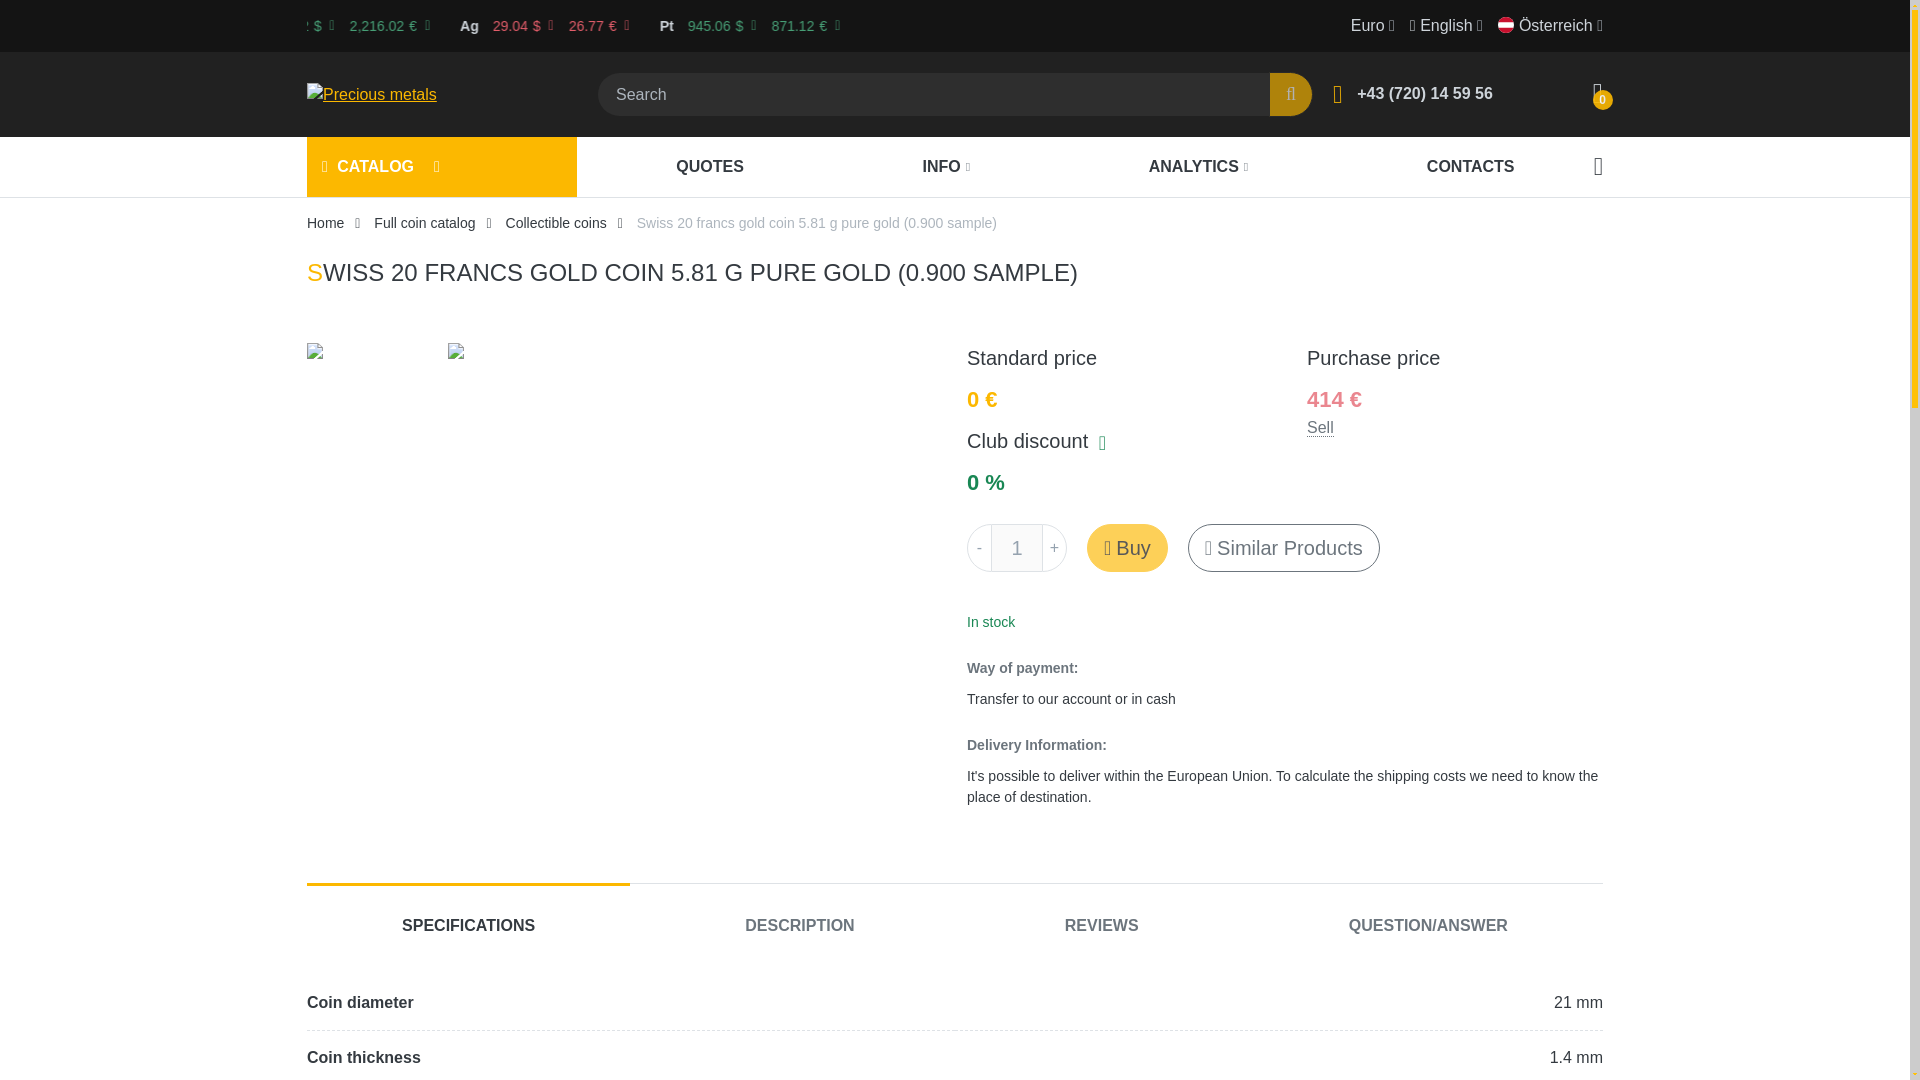 The height and width of the screenshot is (1080, 1920). Describe the element at coordinates (556, 222) in the screenshot. I see `Collectible coins` at that location.